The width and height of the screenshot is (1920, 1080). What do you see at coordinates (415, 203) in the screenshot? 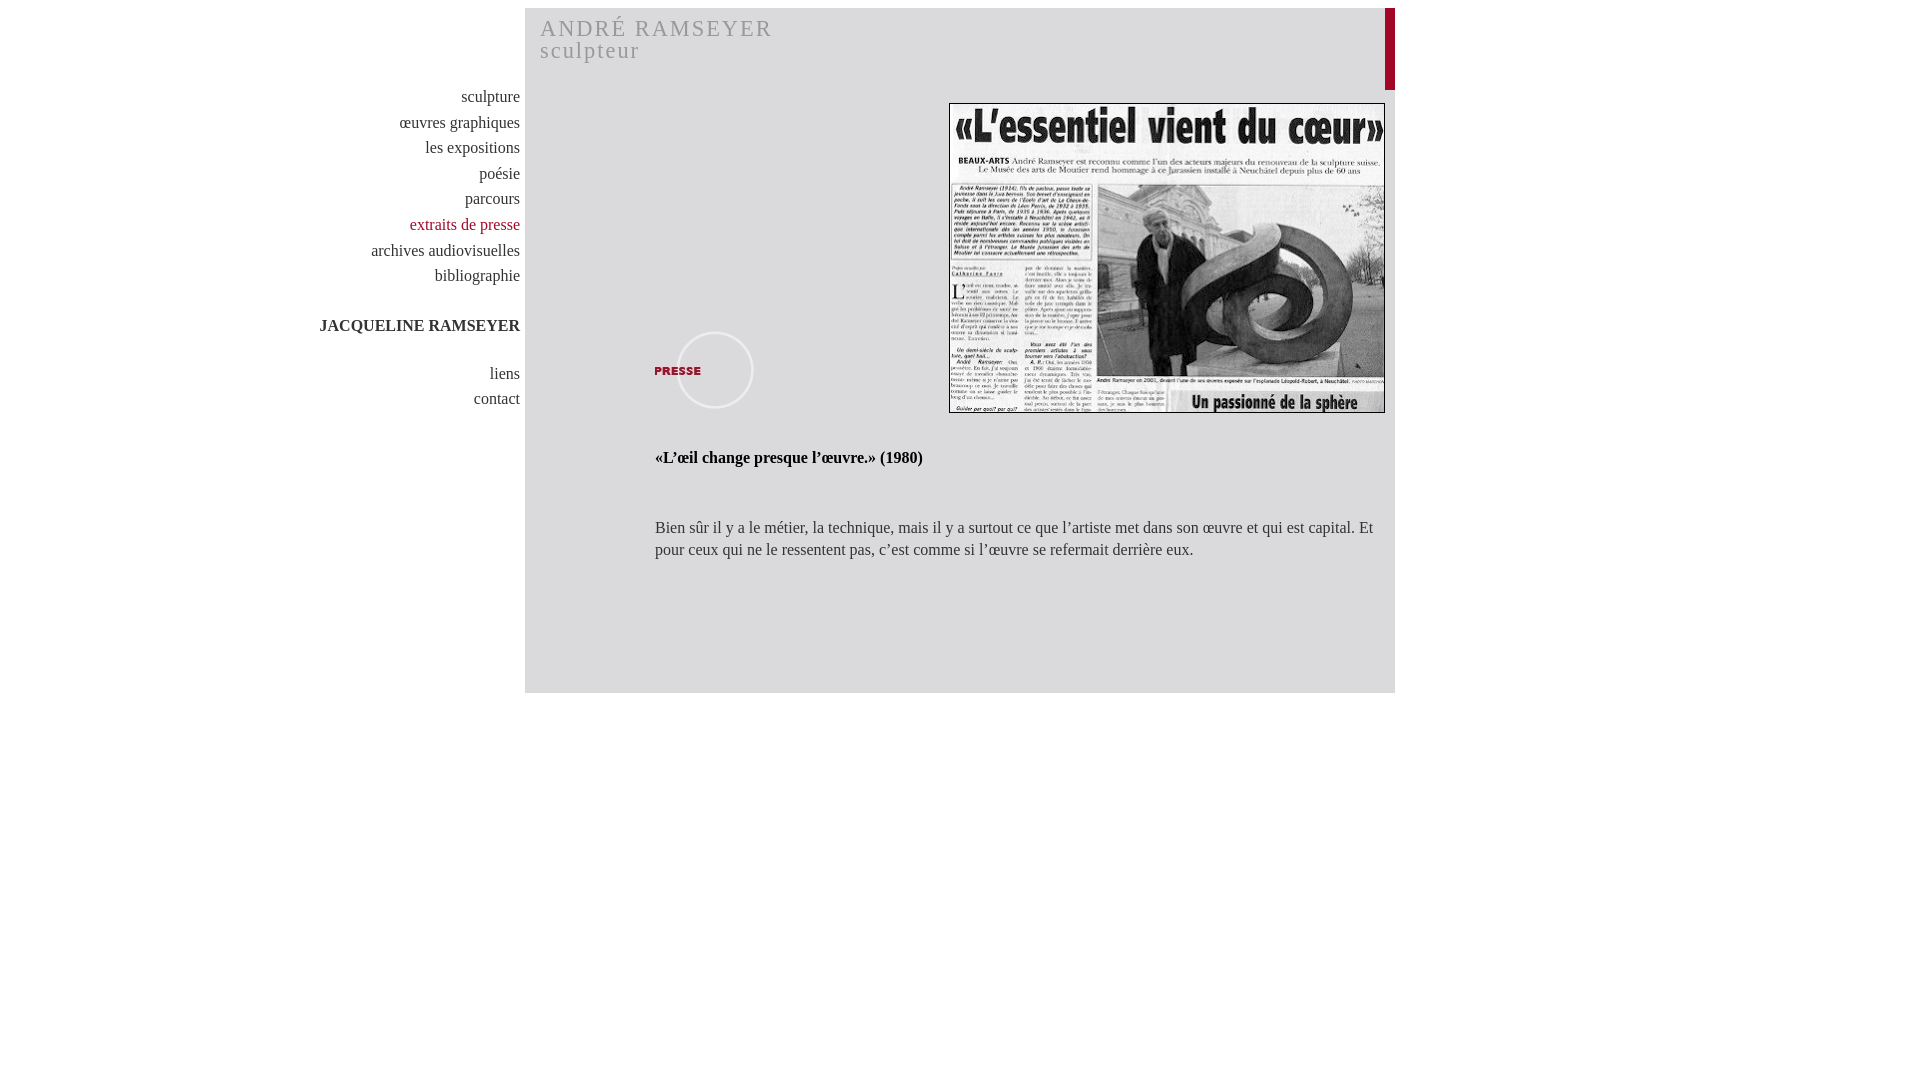
I see `parcours` at bounding box center [415, 203].